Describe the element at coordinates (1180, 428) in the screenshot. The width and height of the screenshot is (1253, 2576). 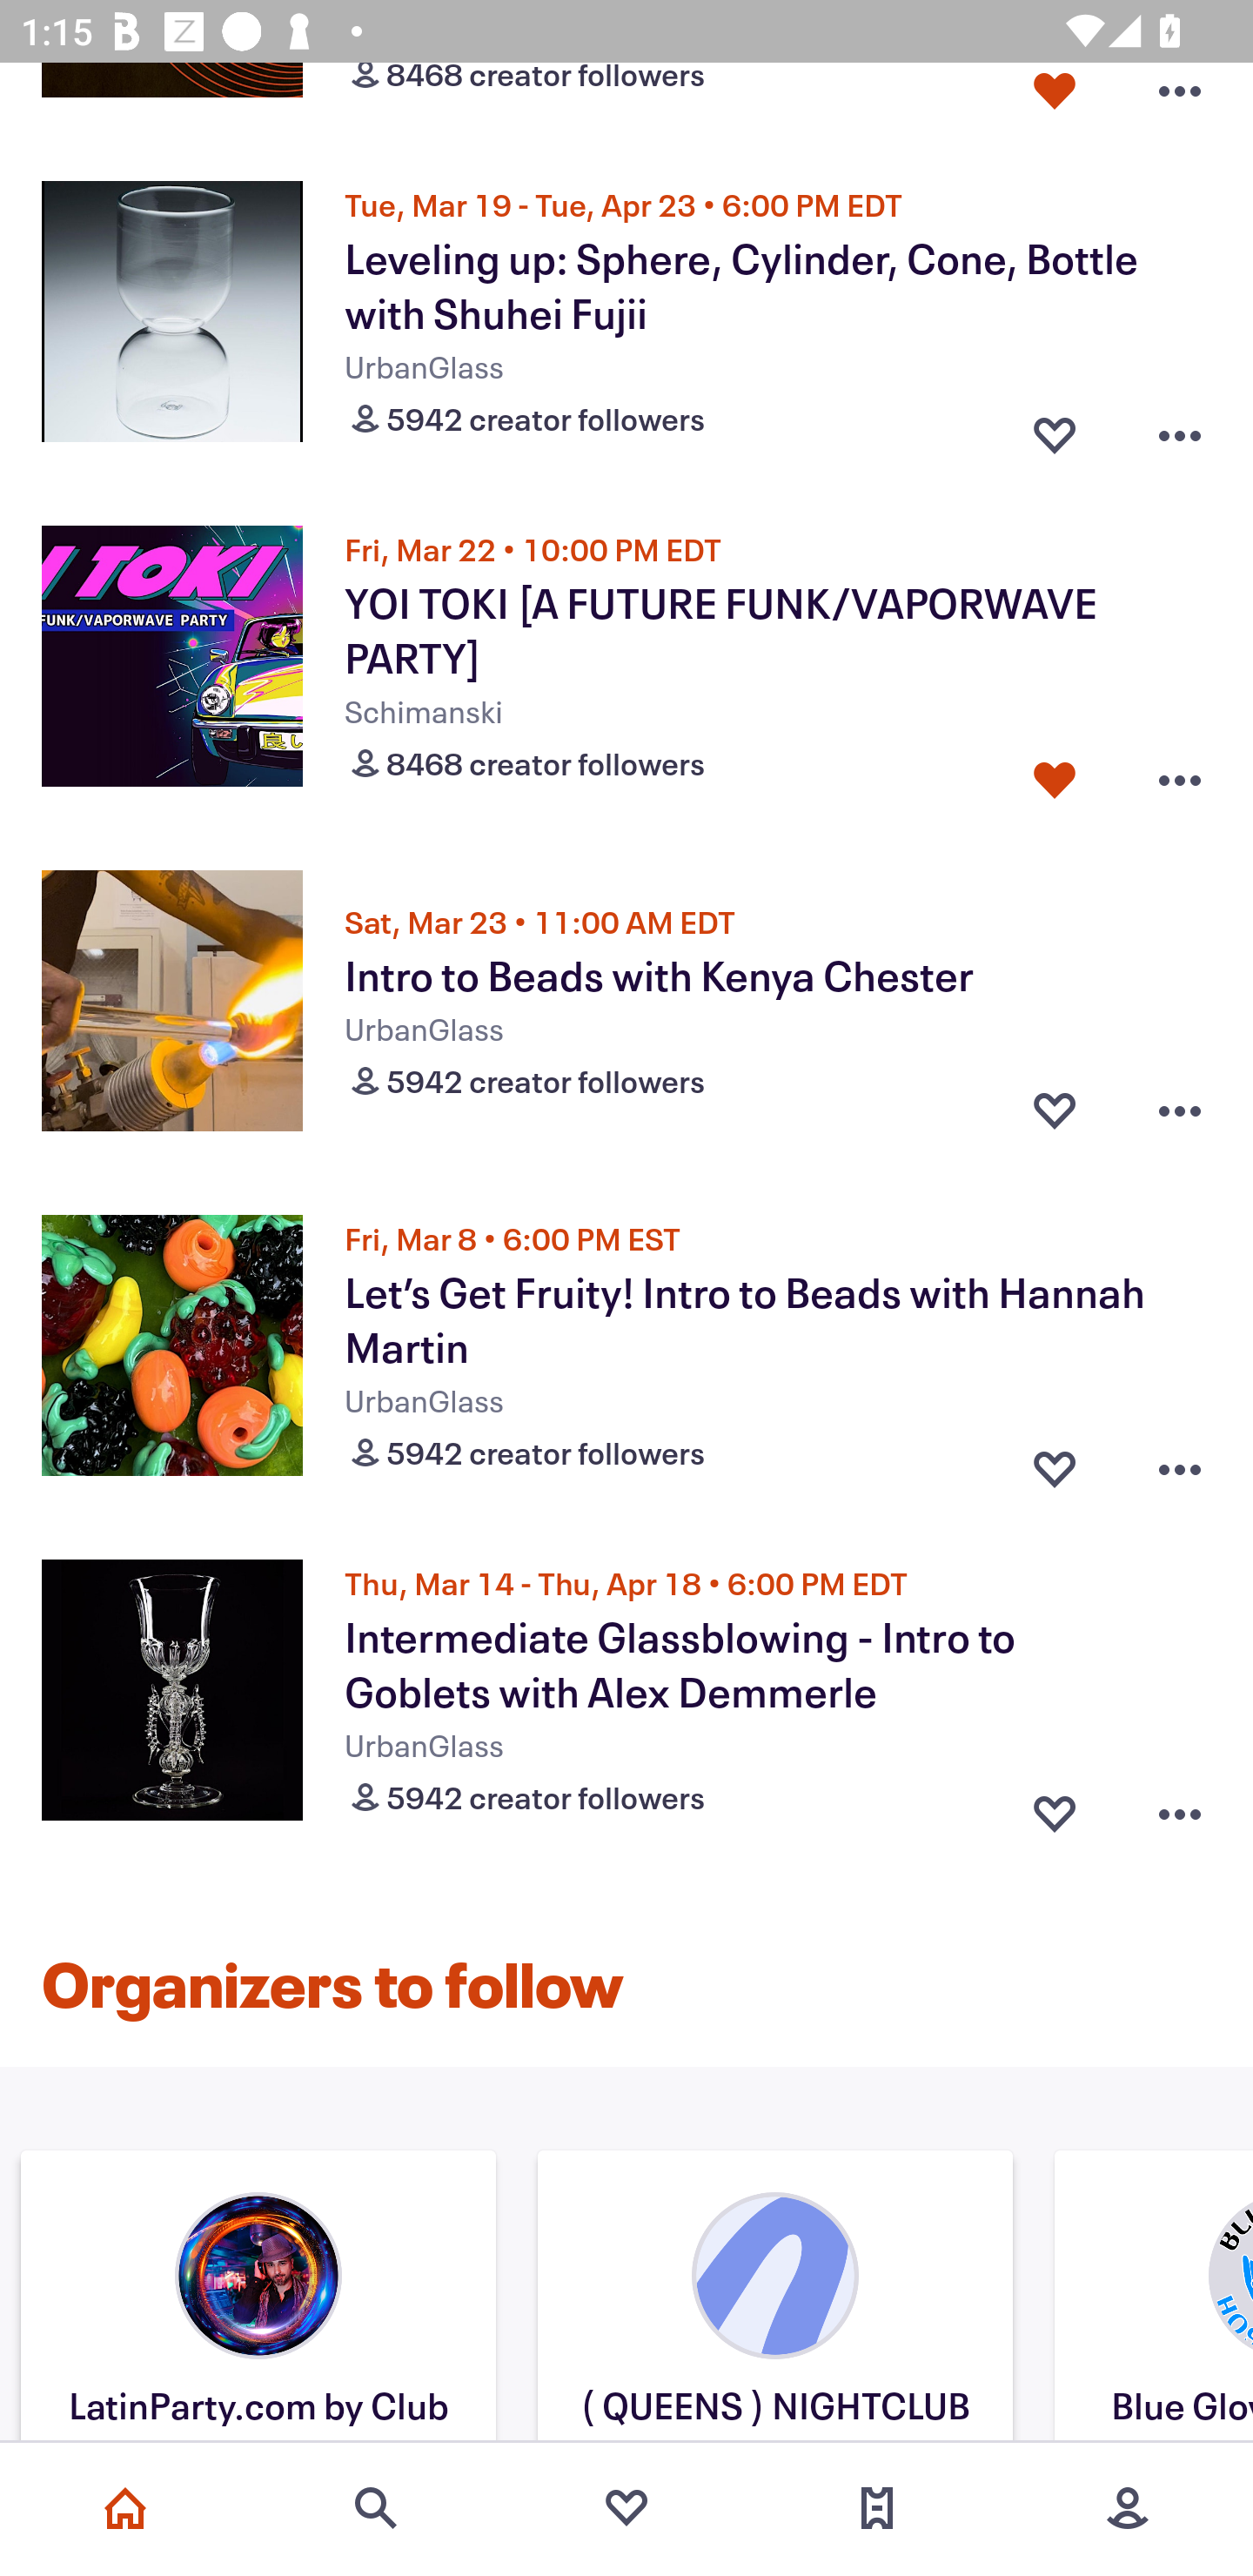
I see `Overflow menu button` at that location.